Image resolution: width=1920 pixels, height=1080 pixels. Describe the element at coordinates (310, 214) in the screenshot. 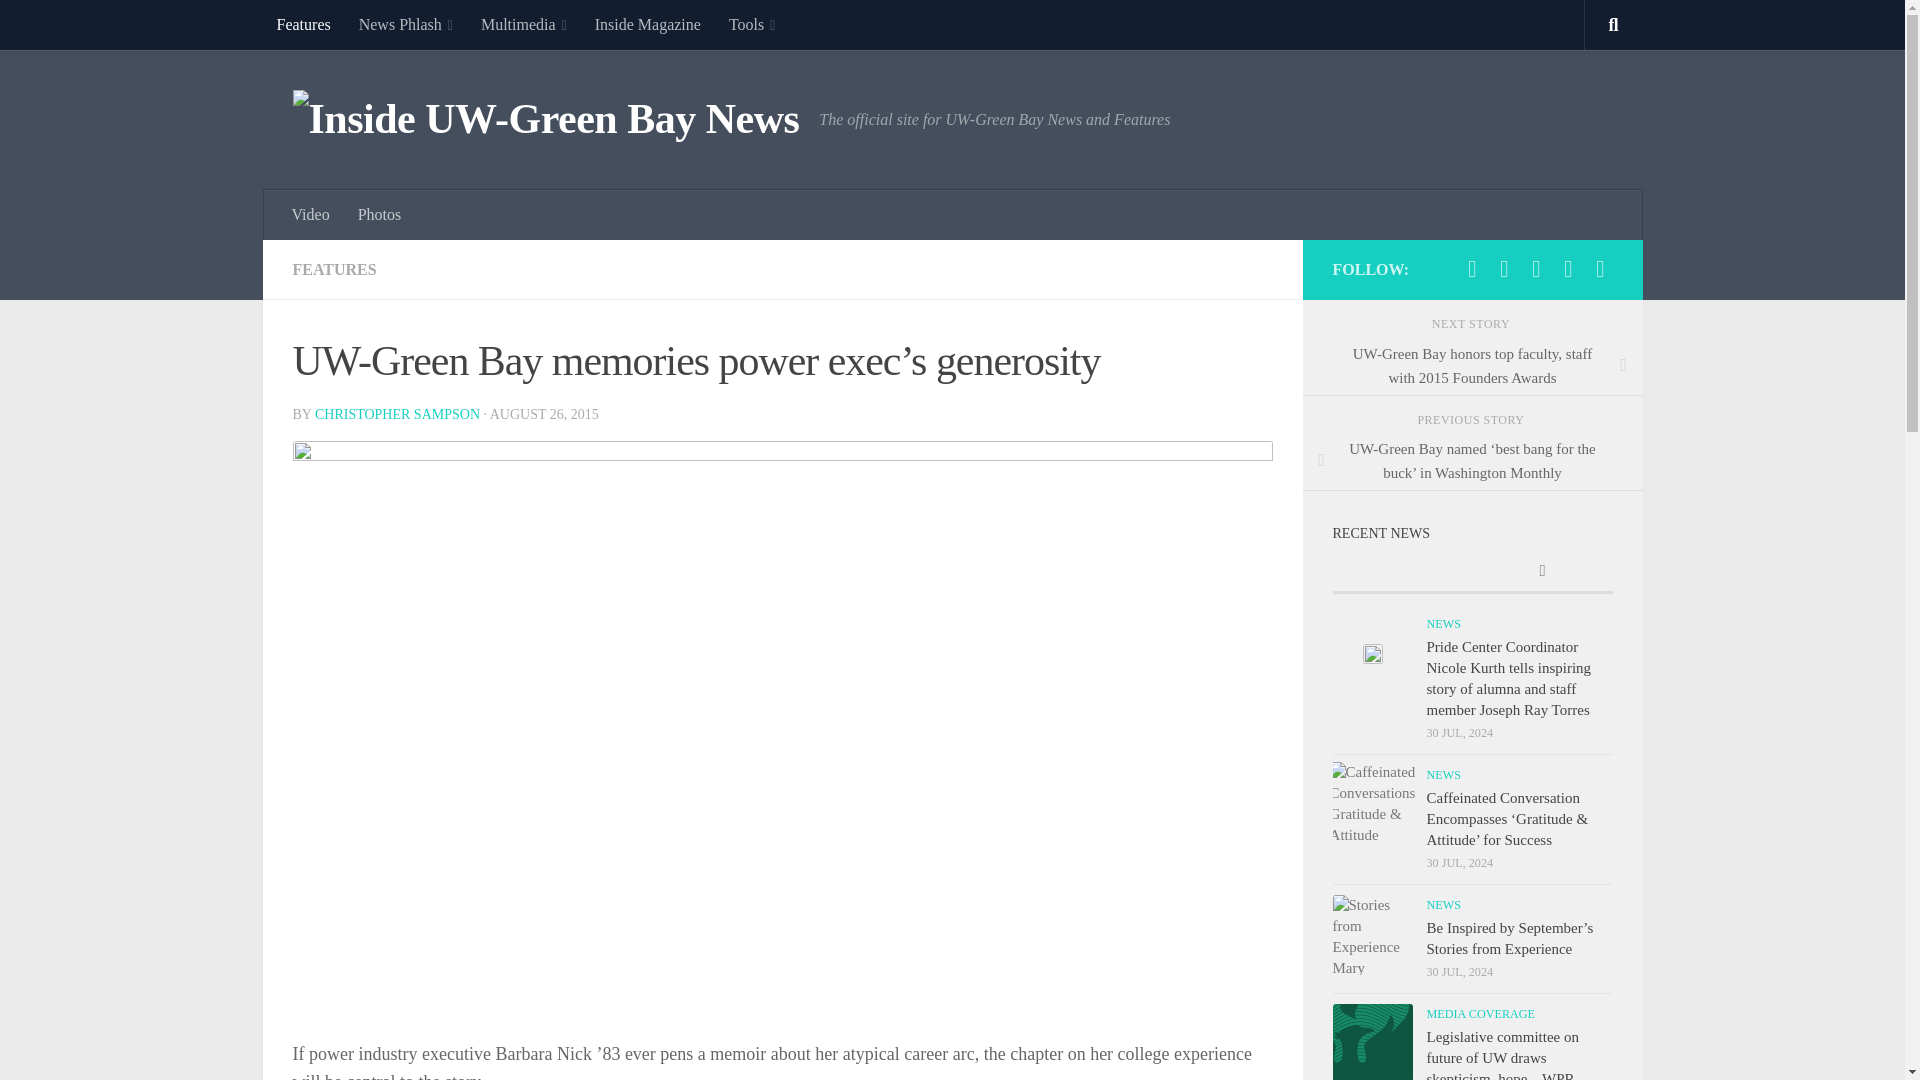

I see `Video` at that location.